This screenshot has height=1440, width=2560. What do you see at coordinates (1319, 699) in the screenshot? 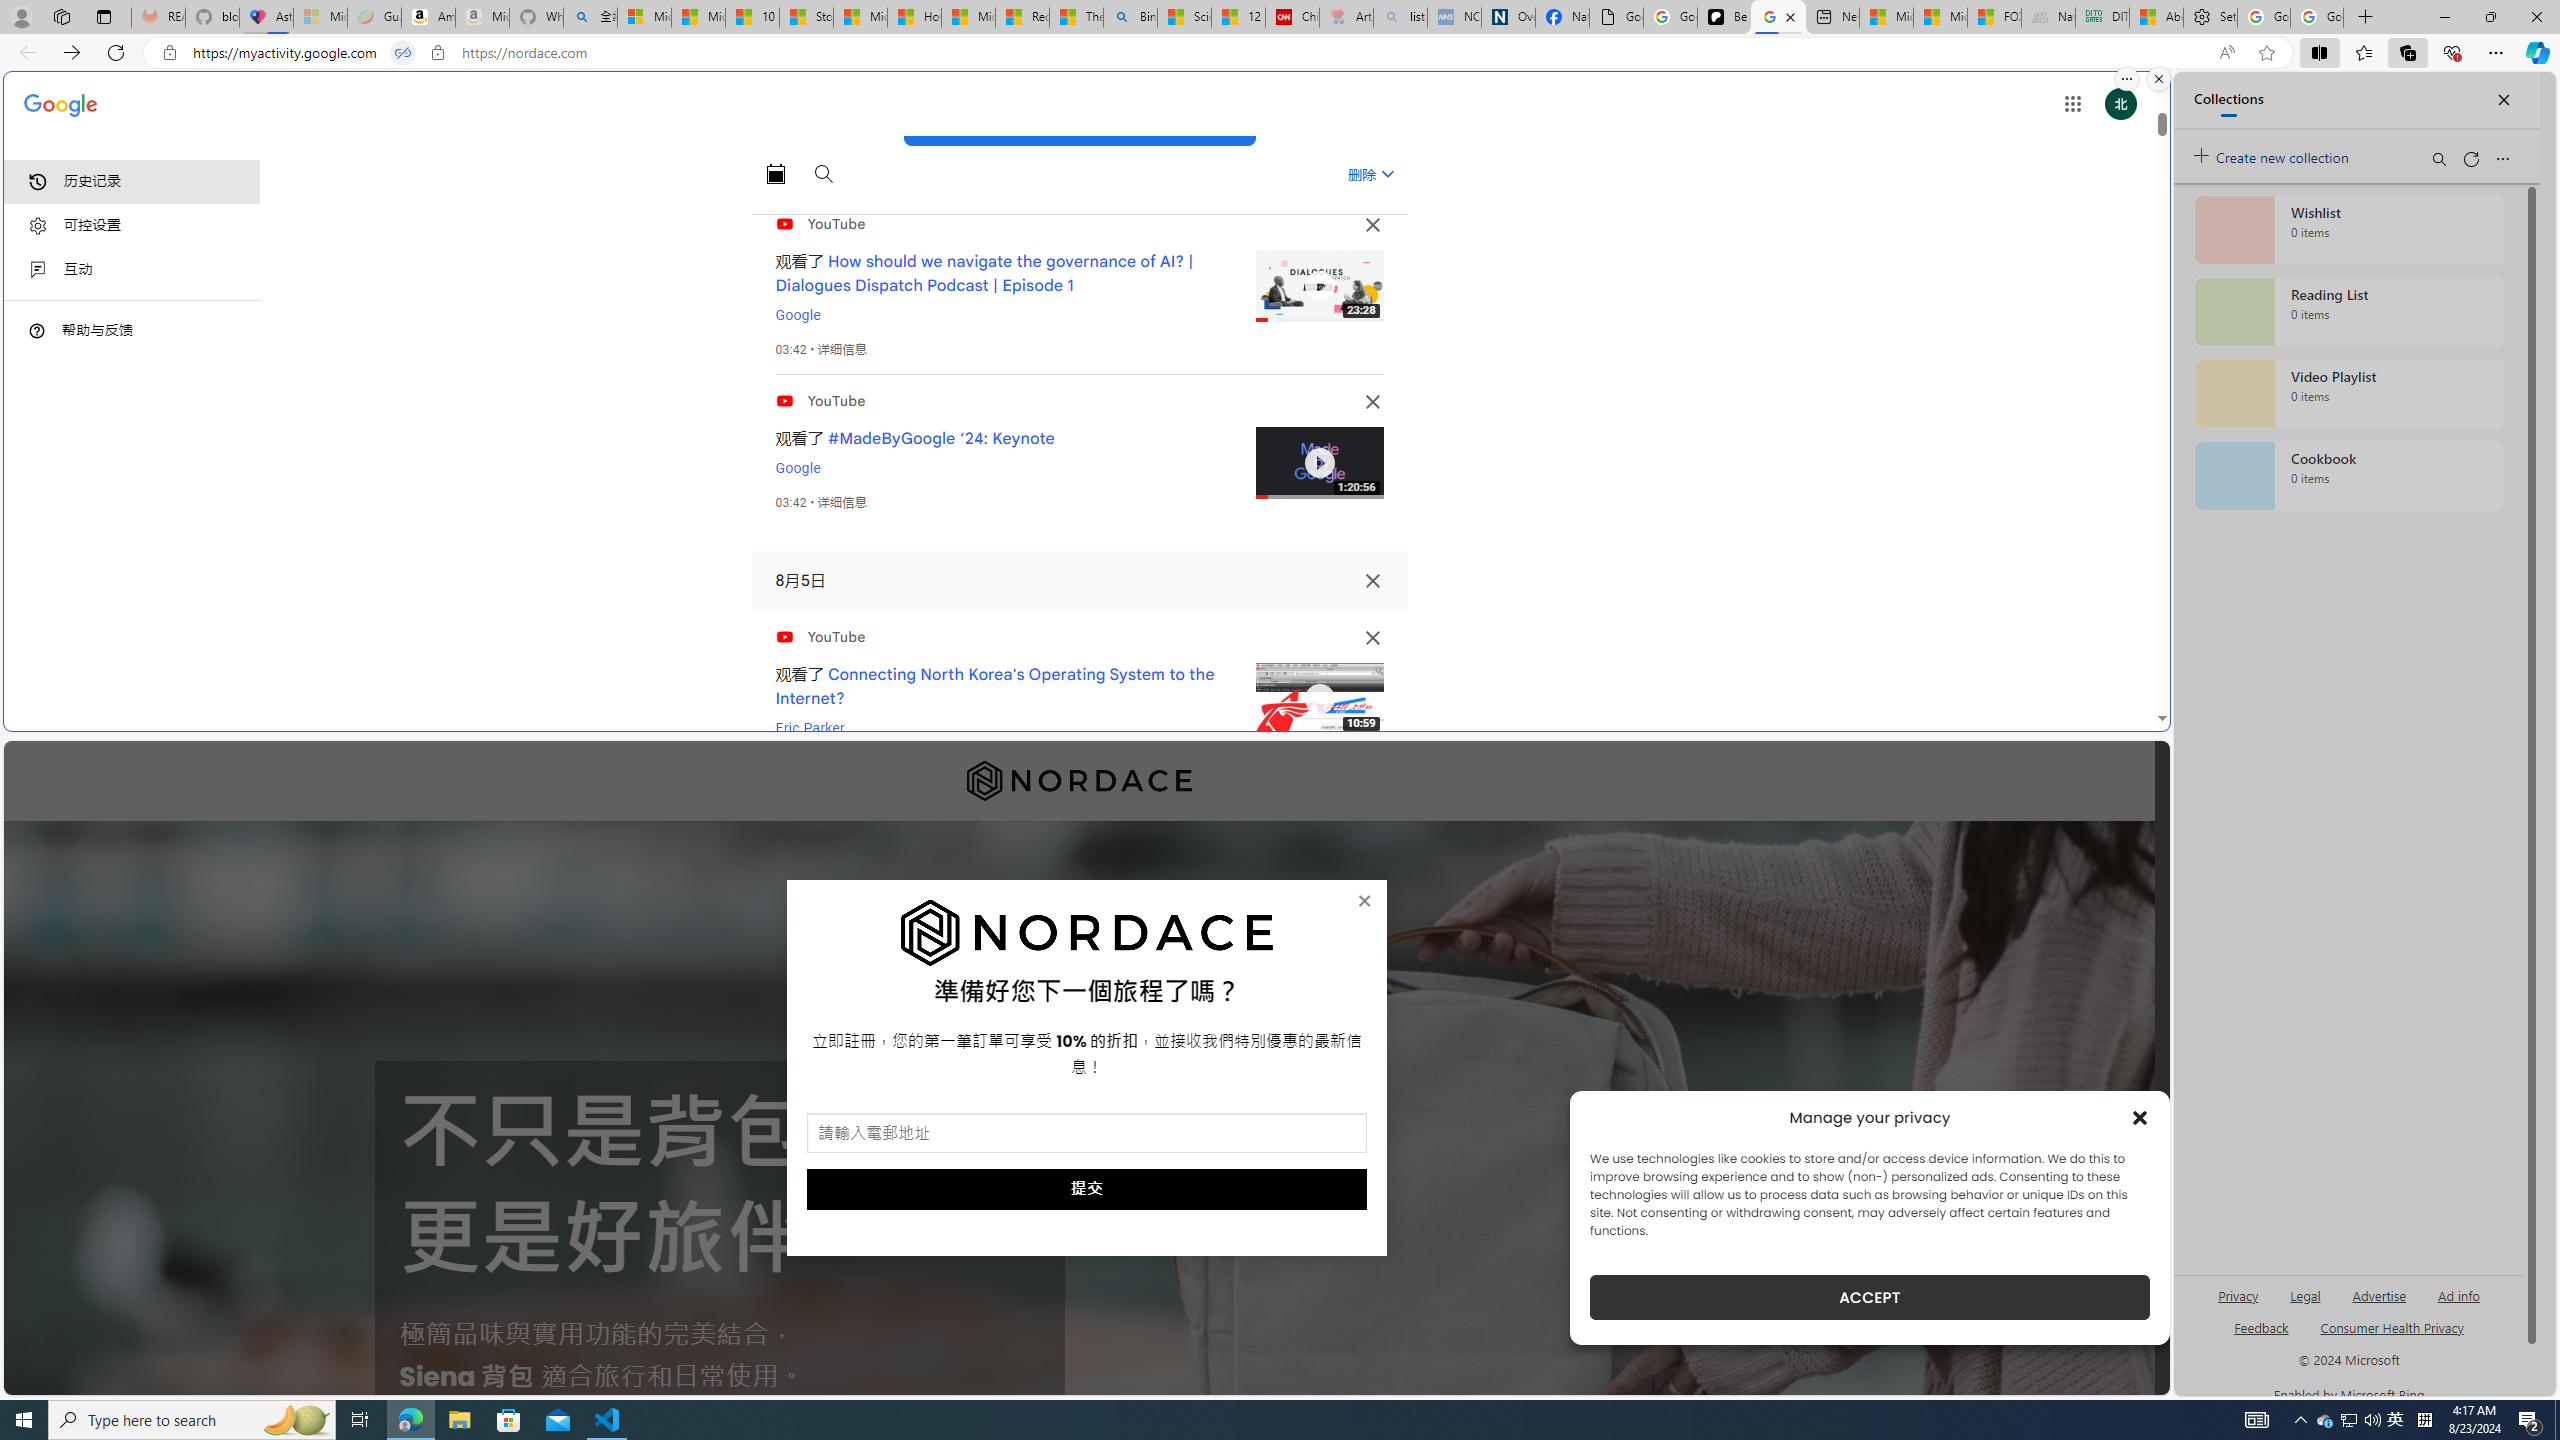
I see `Class: IVR0f NMm5M` at bounding box center [1319, 699].